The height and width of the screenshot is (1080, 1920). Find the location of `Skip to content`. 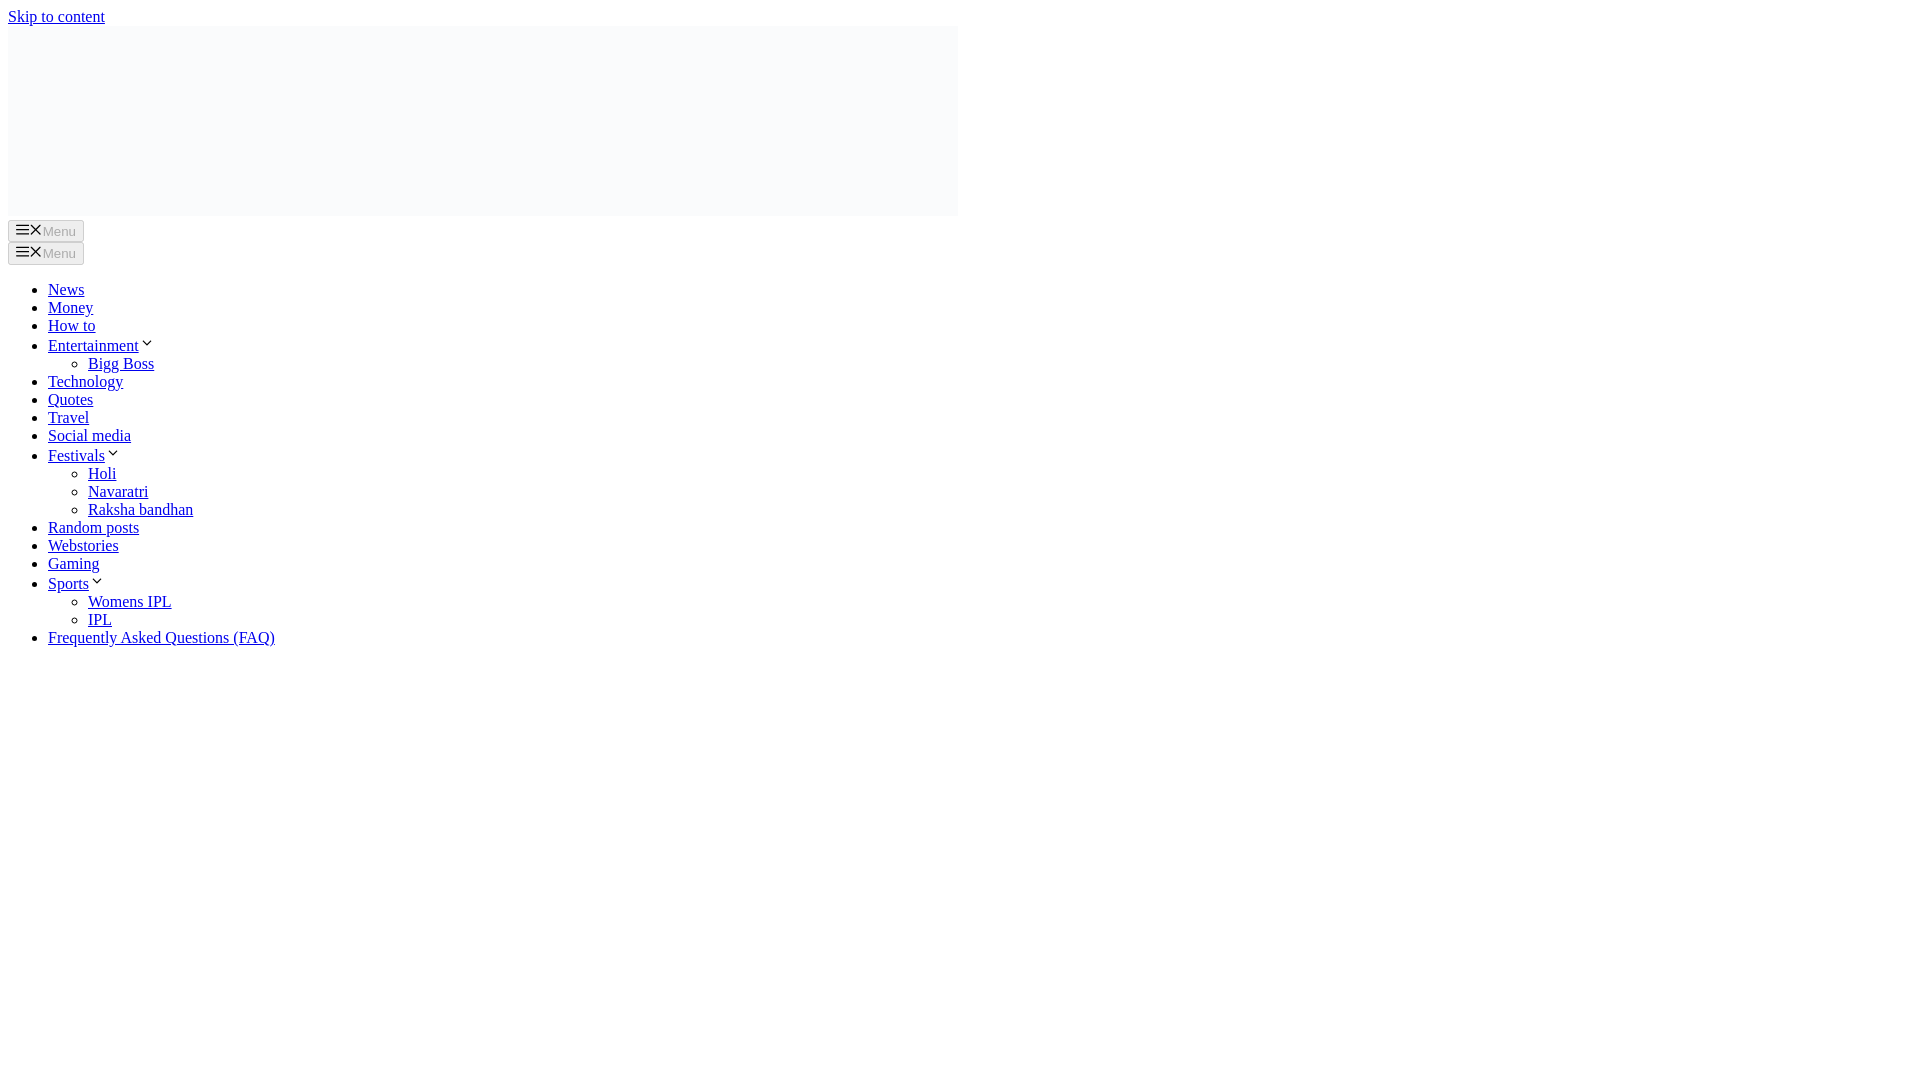

Skip to content is located at coordinates (56, 16).